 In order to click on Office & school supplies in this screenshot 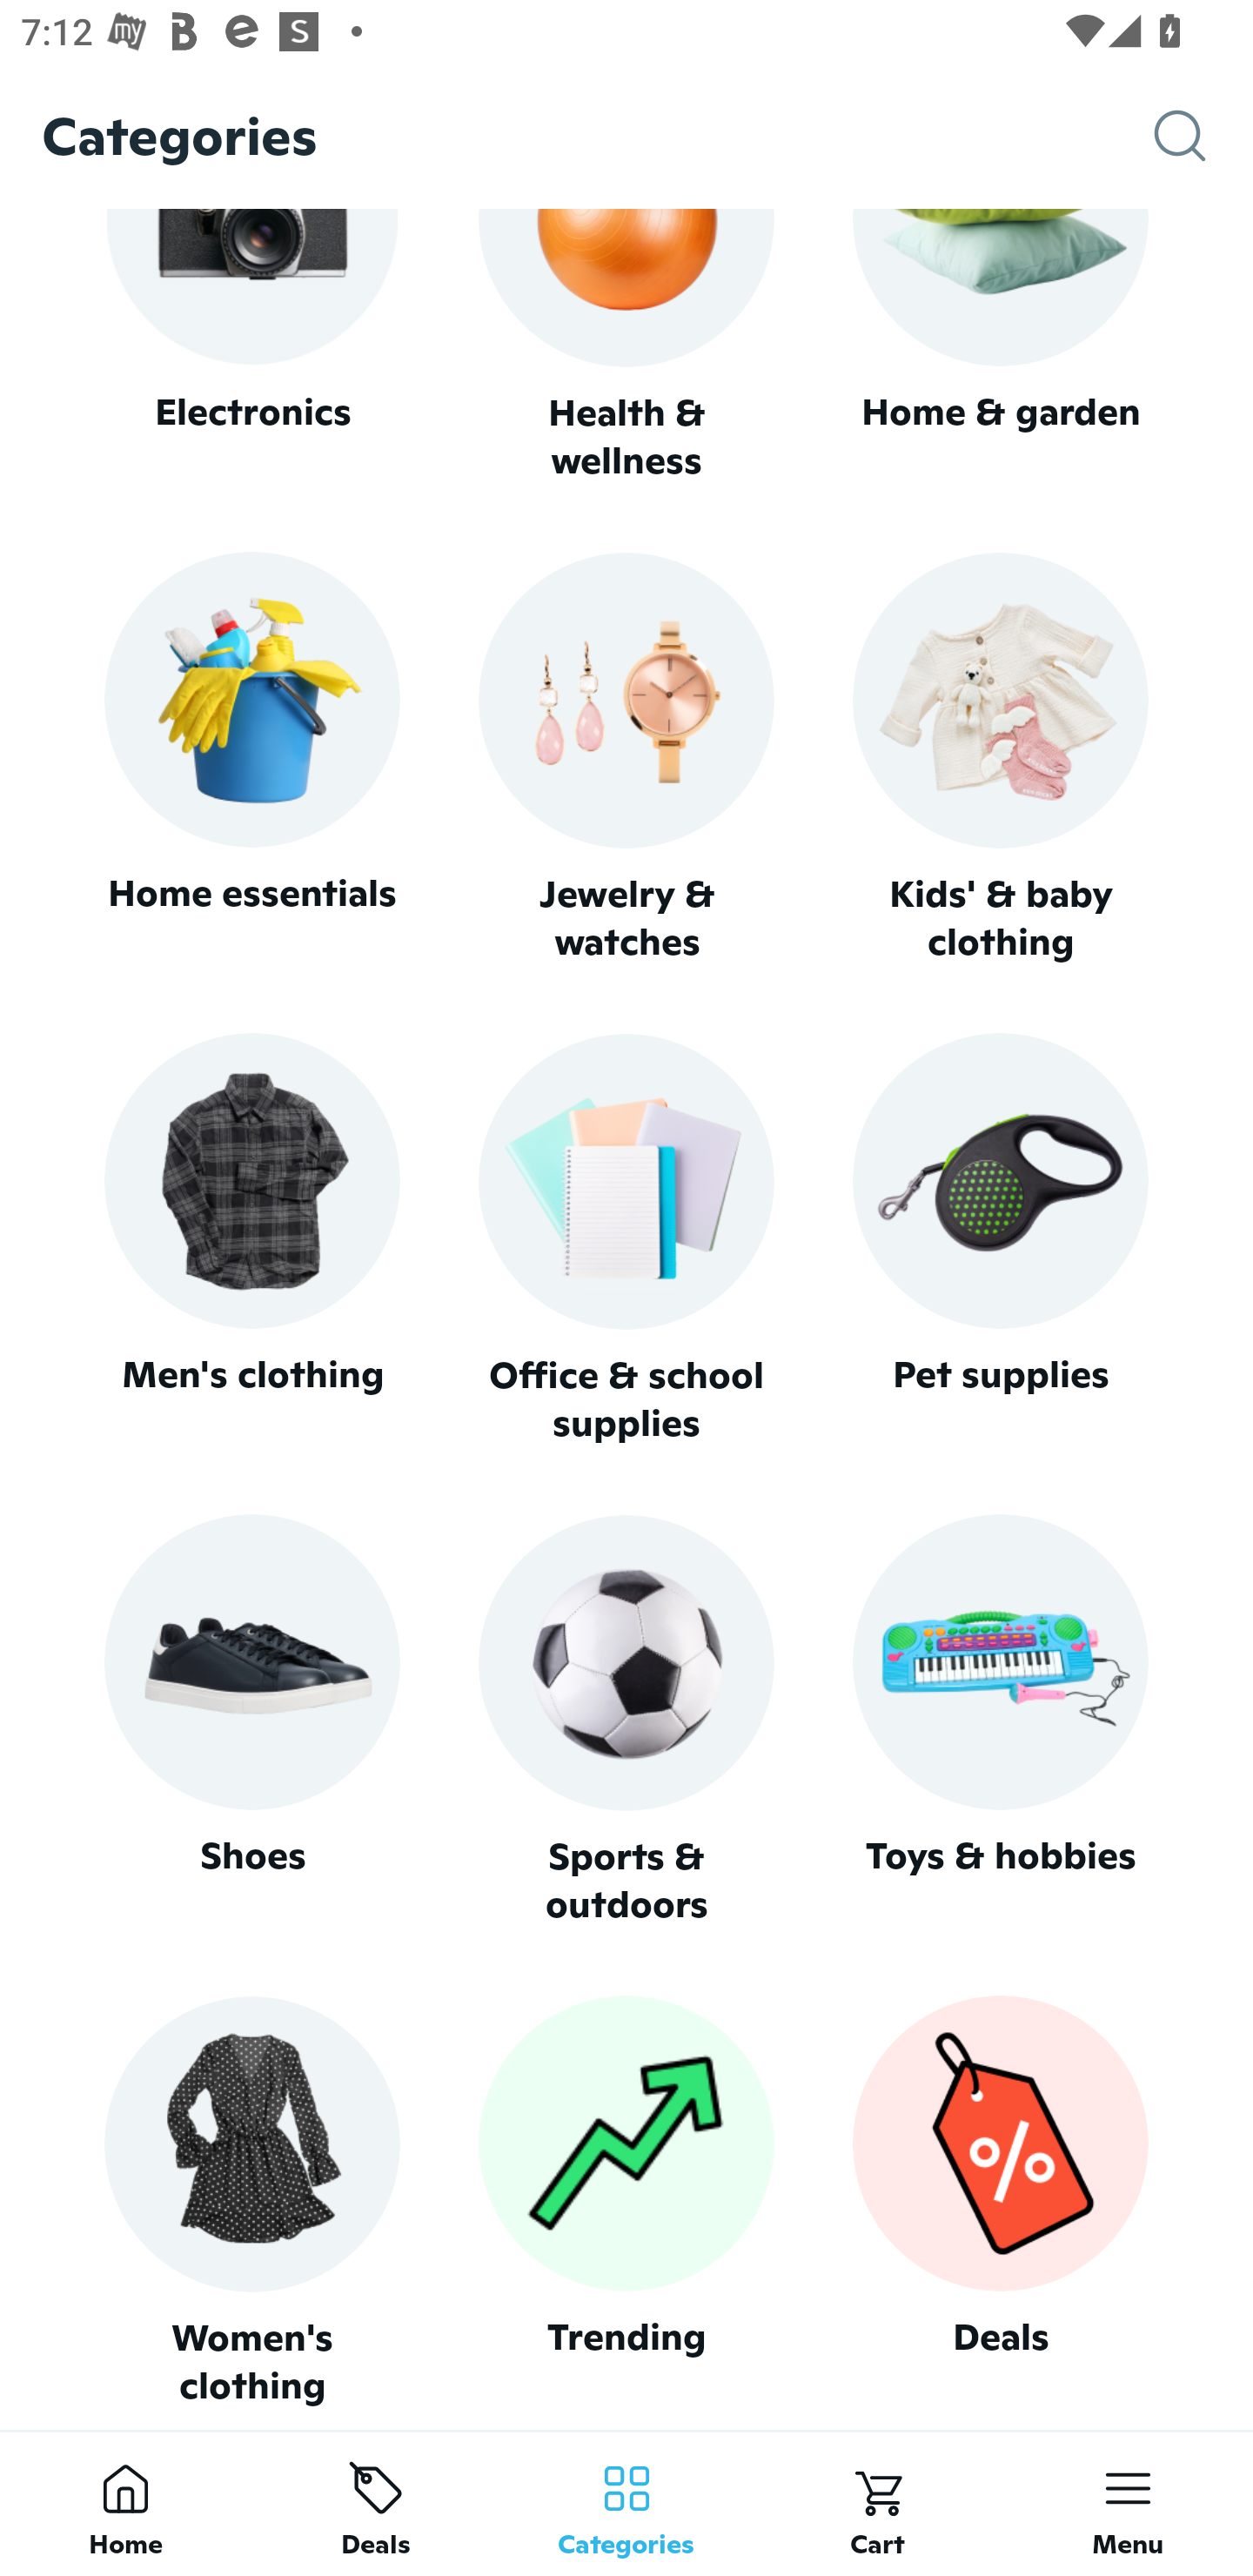, I will do `click(626, 1238)`.